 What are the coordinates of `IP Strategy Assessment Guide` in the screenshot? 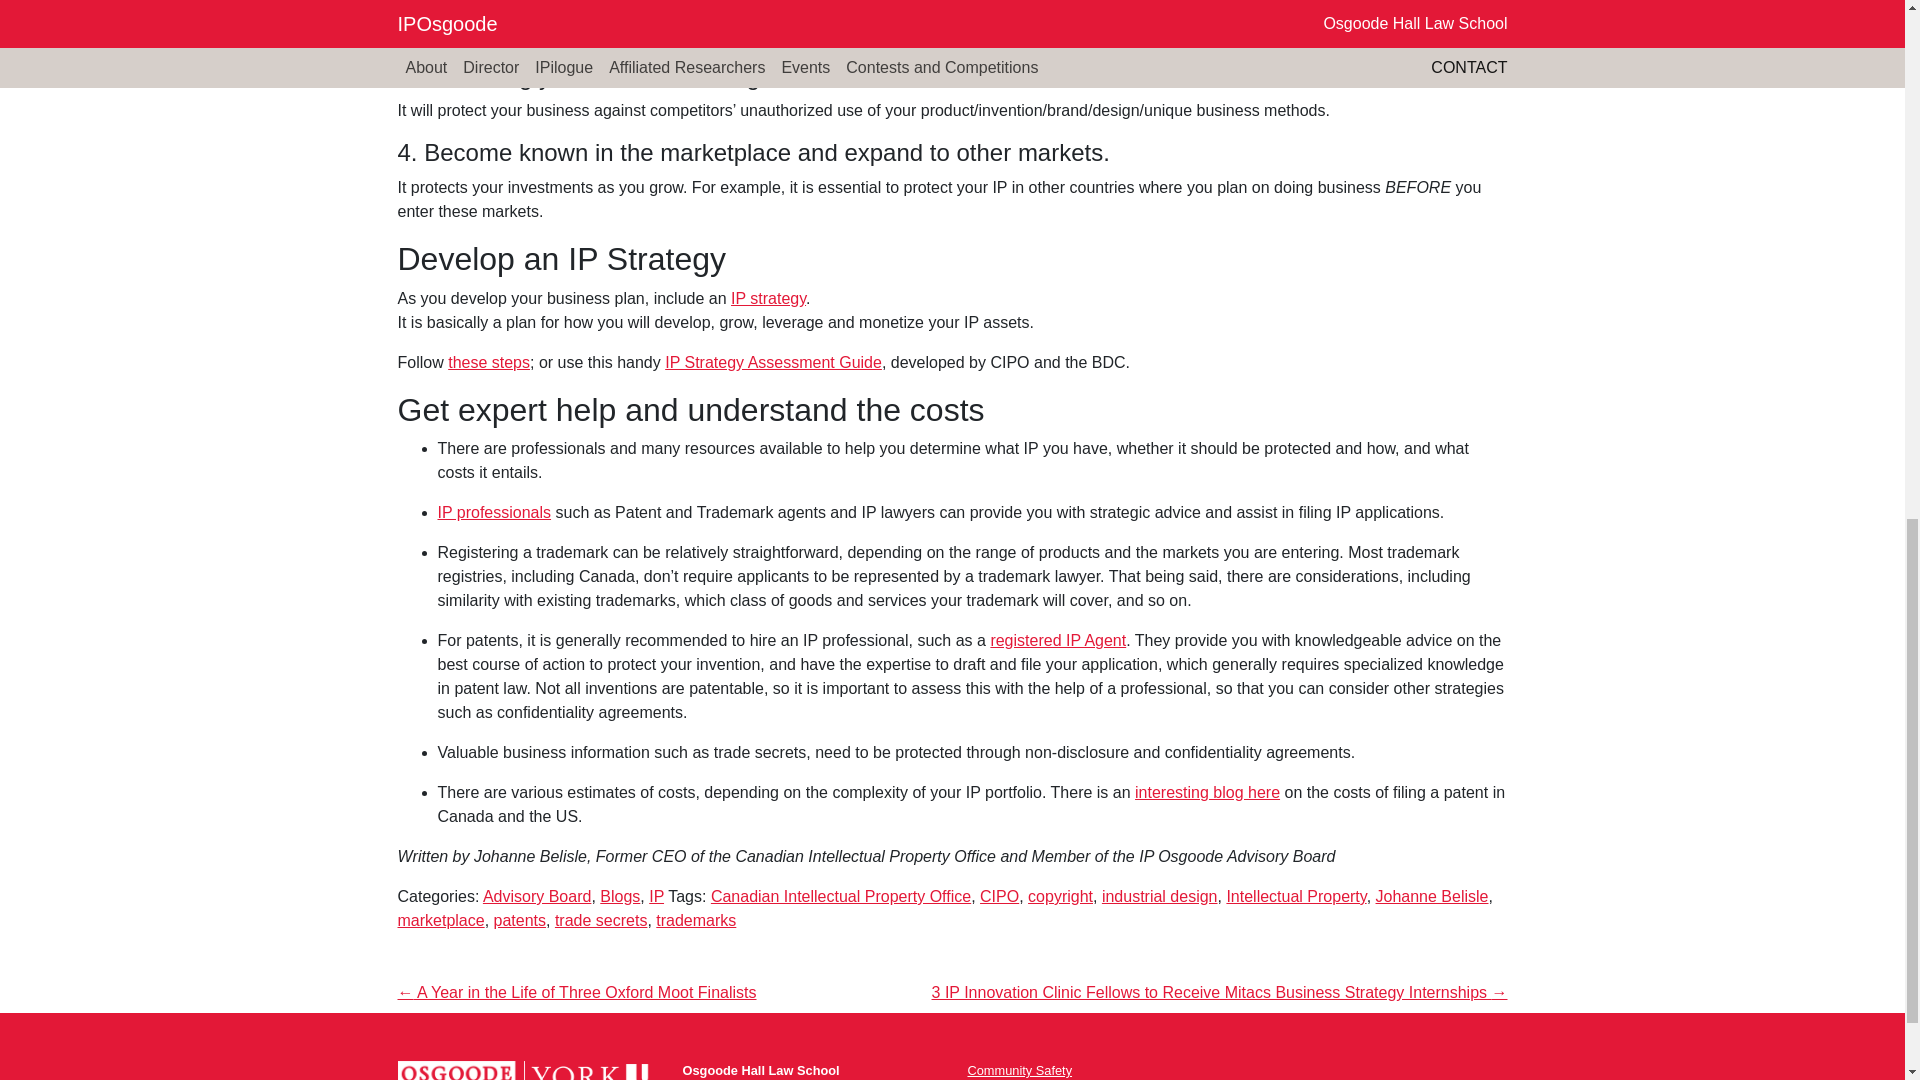 It's located at (772, 362).